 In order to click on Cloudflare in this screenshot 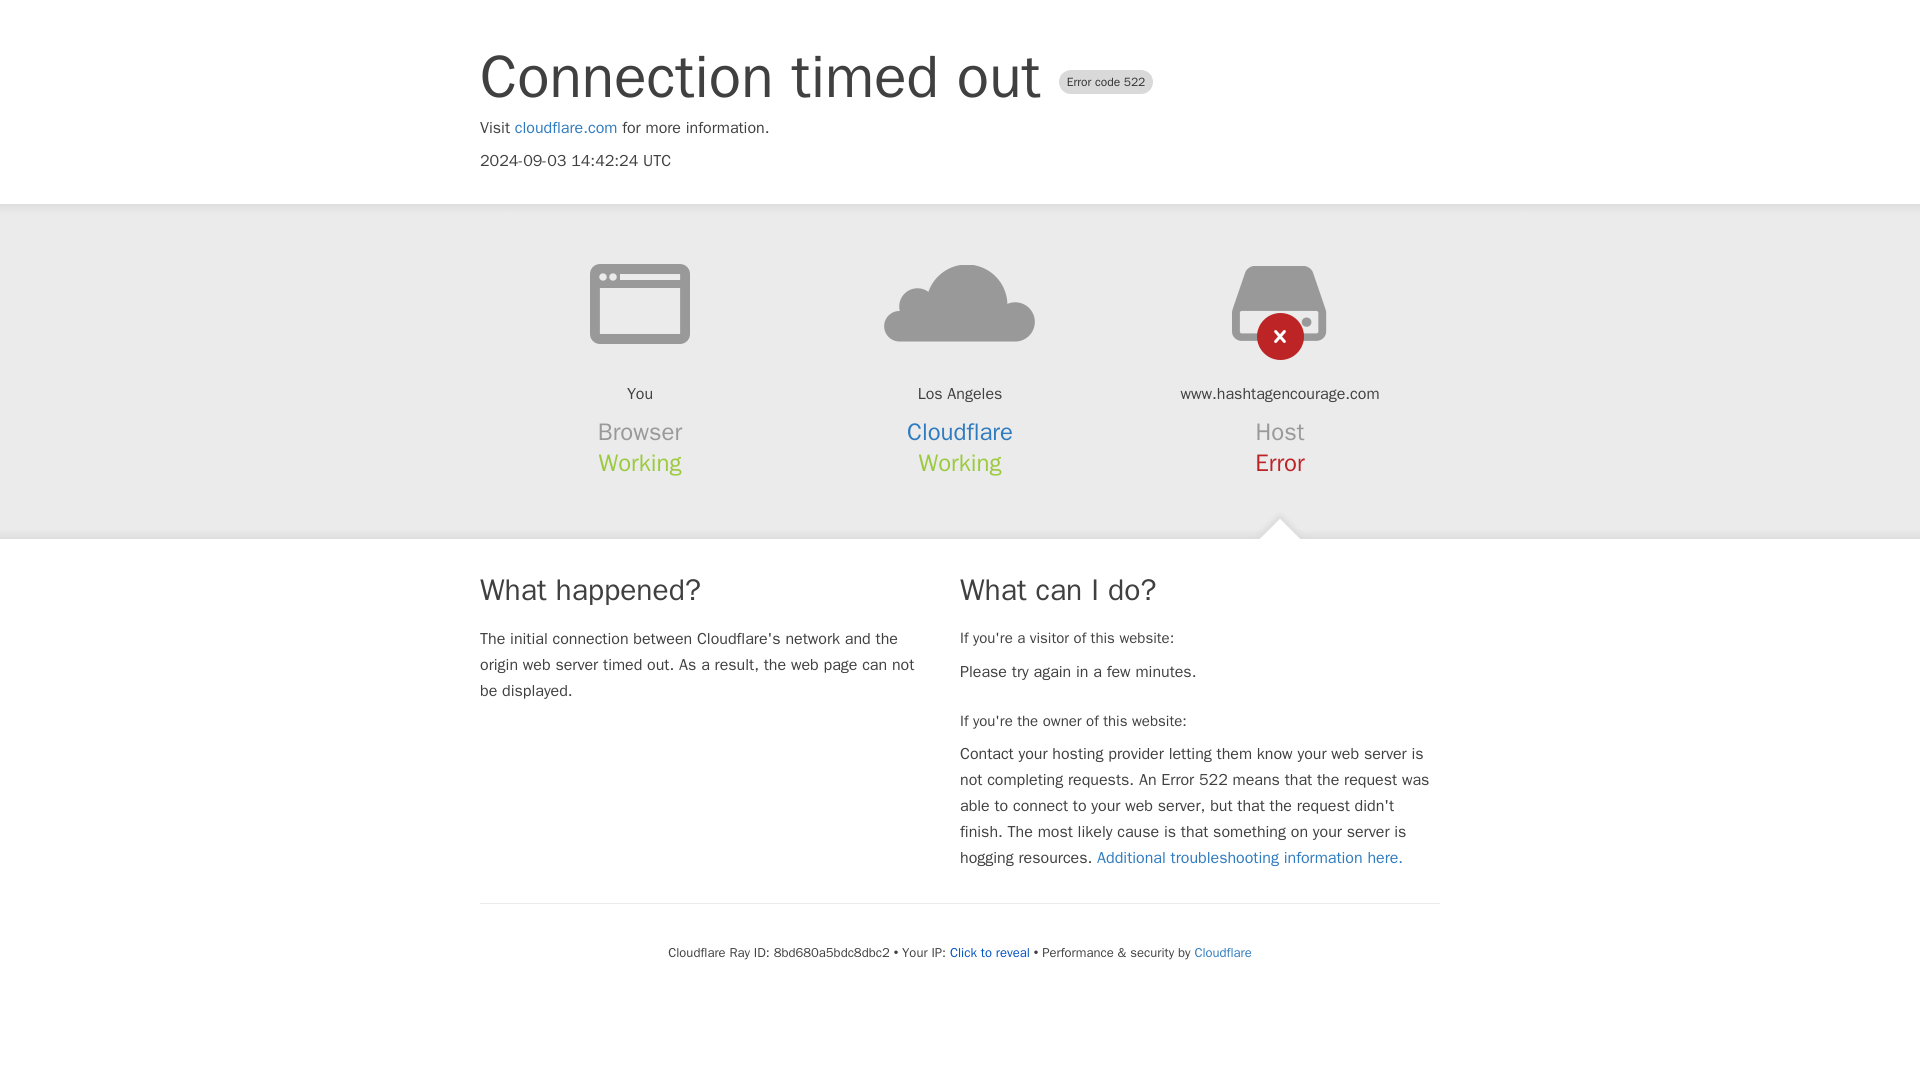, I will do `click(1222, 952)`.